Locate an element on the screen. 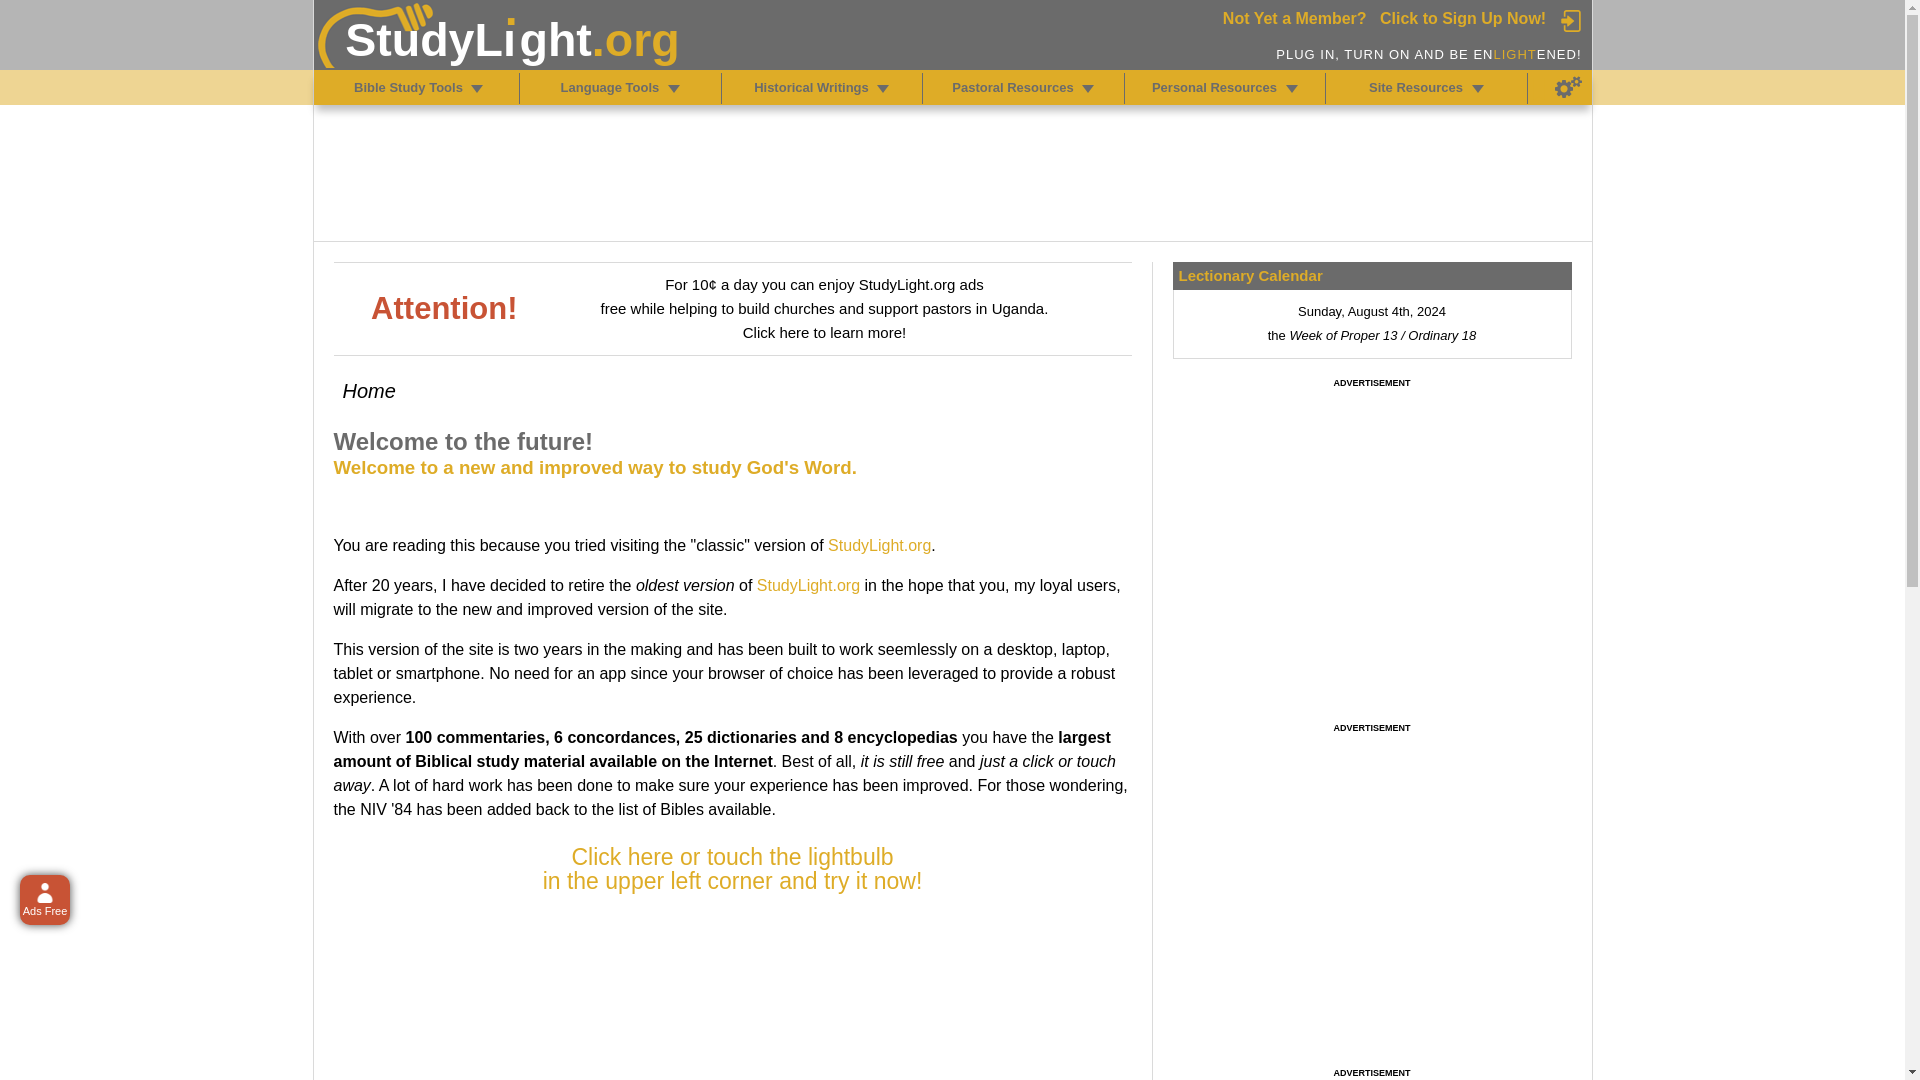 The width and height of the screenshot is (1920, 1080). Home is located at coordinates (368, 390).